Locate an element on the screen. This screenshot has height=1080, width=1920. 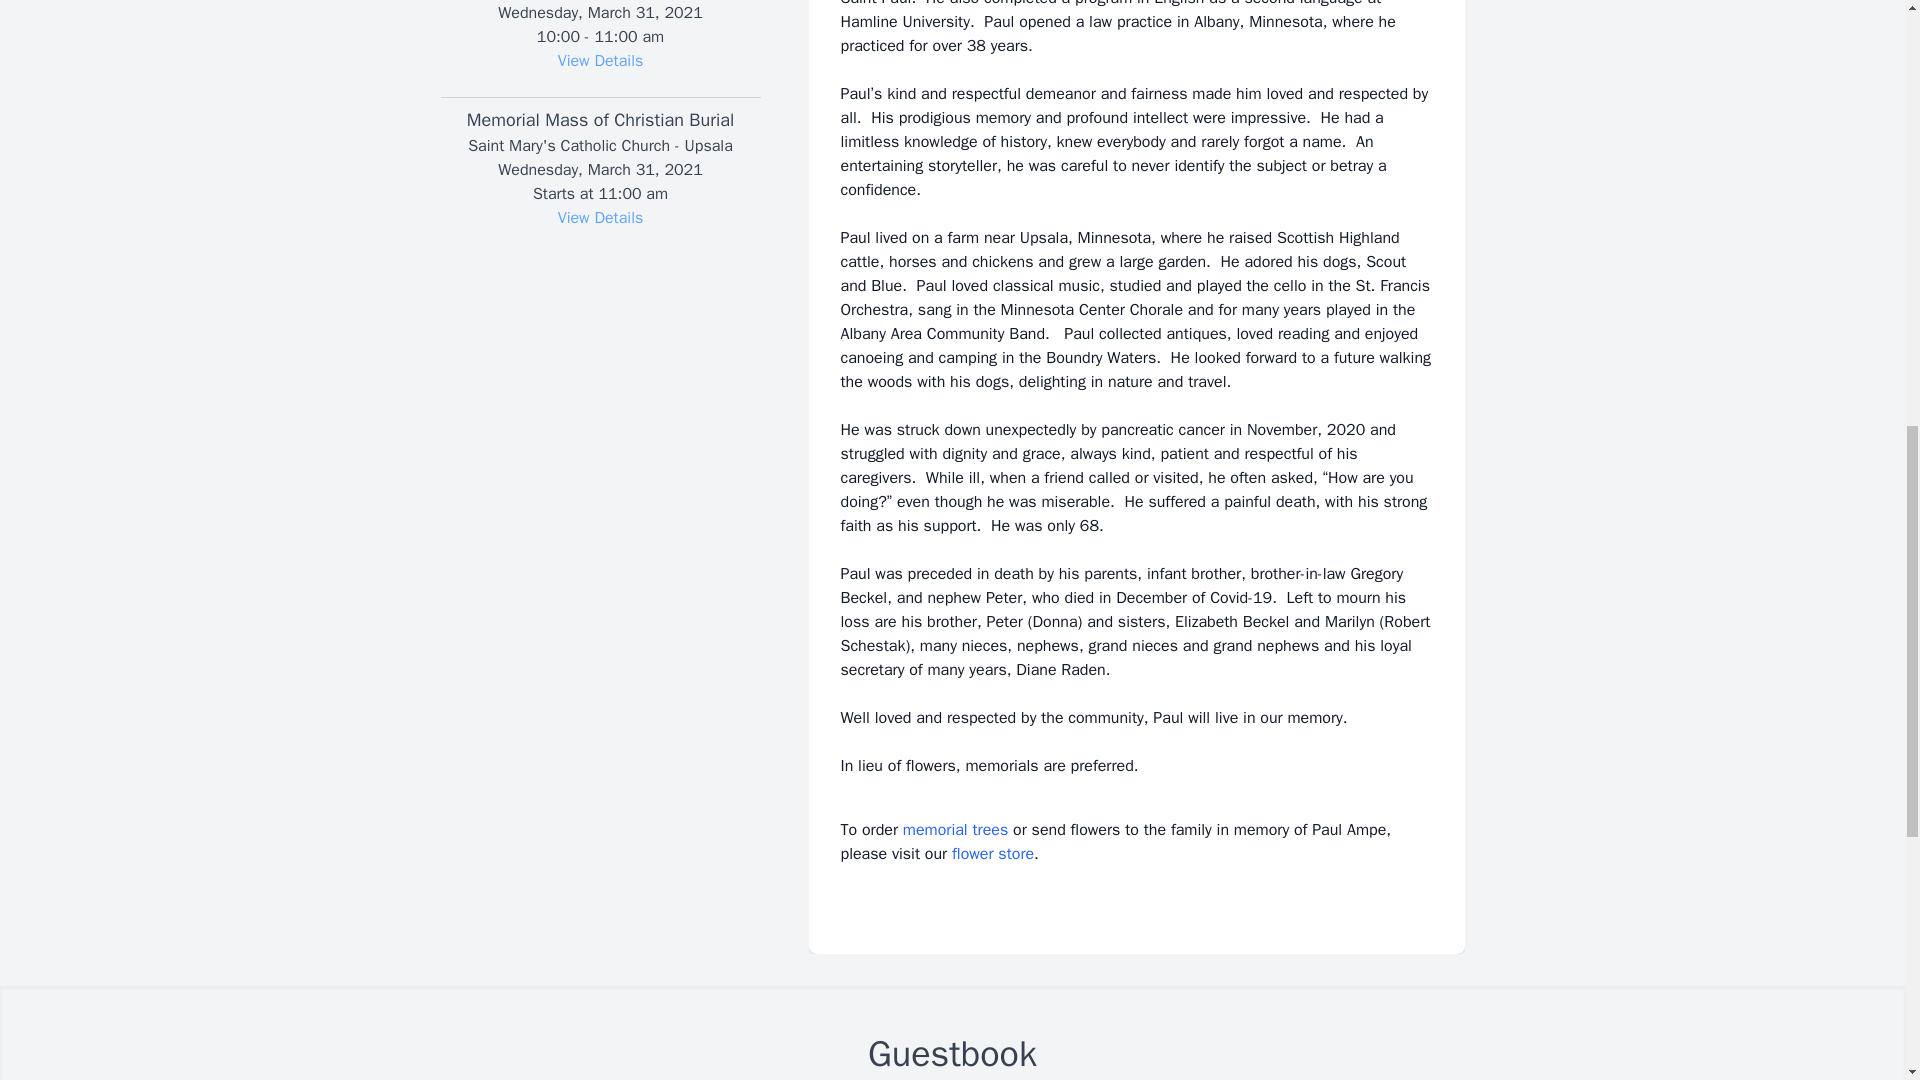
flower store is located at coordinates (993, 854).